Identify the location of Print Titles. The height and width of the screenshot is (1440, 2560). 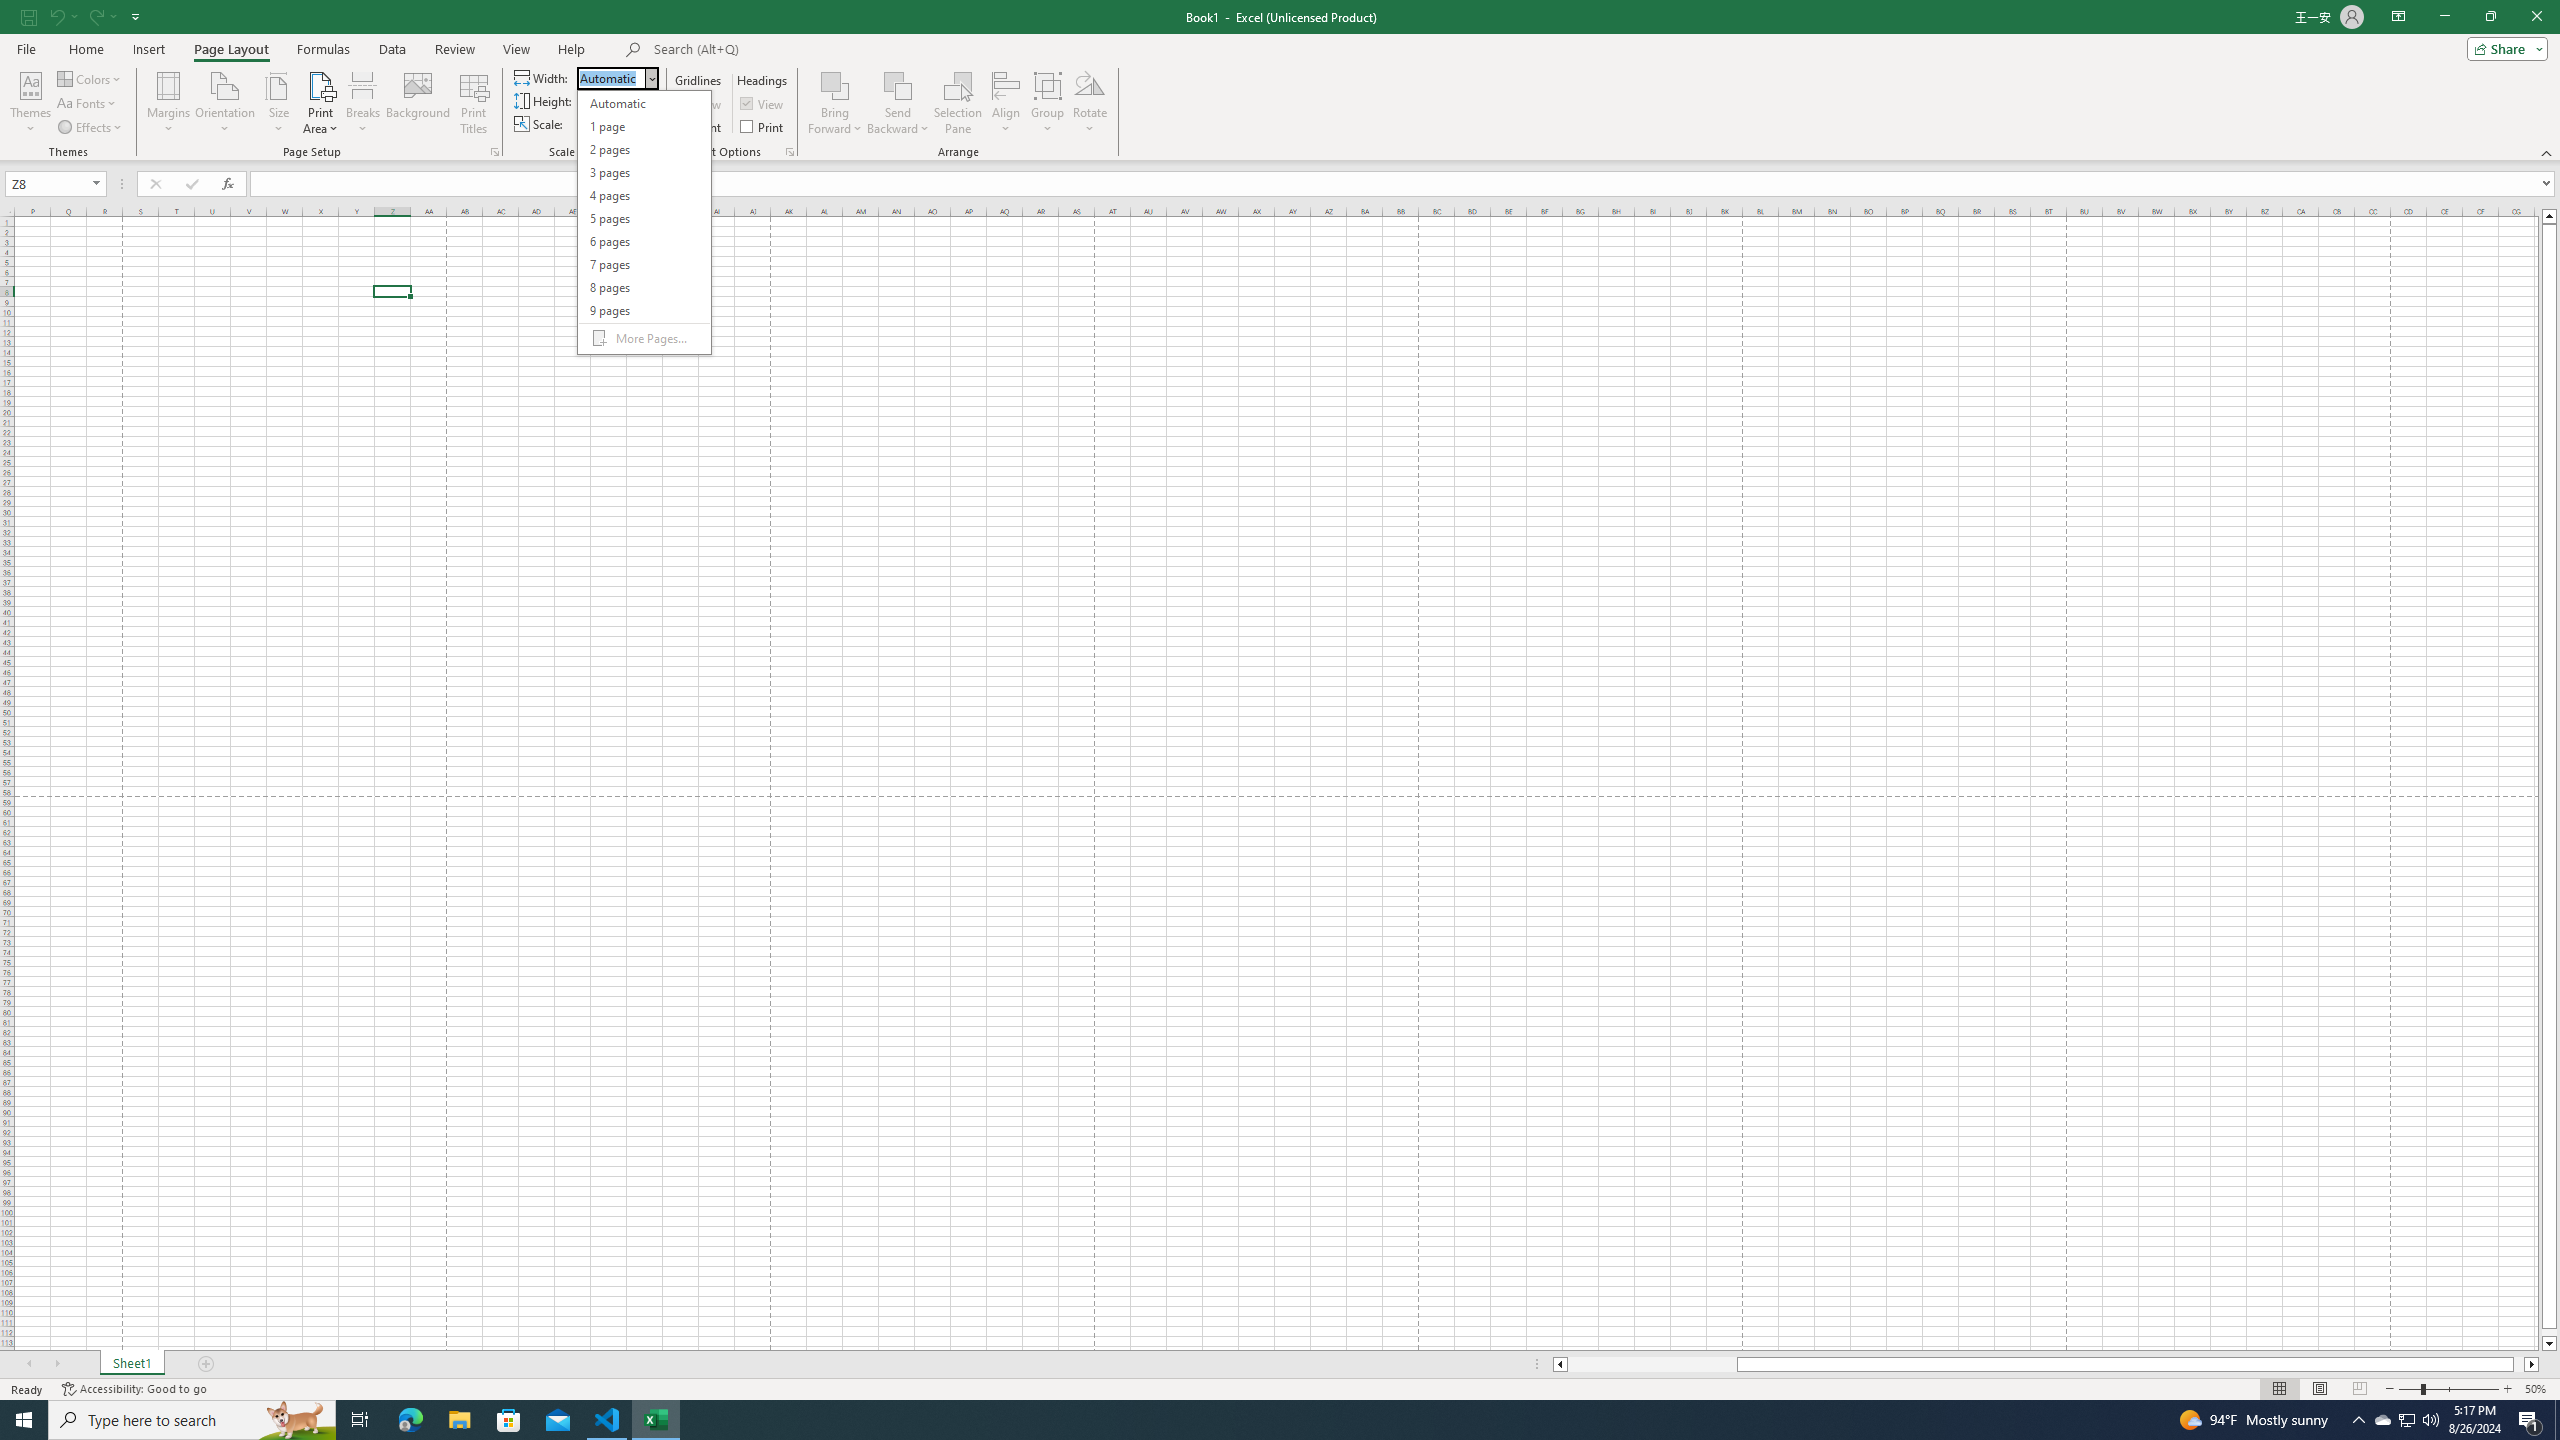
(474, 103).